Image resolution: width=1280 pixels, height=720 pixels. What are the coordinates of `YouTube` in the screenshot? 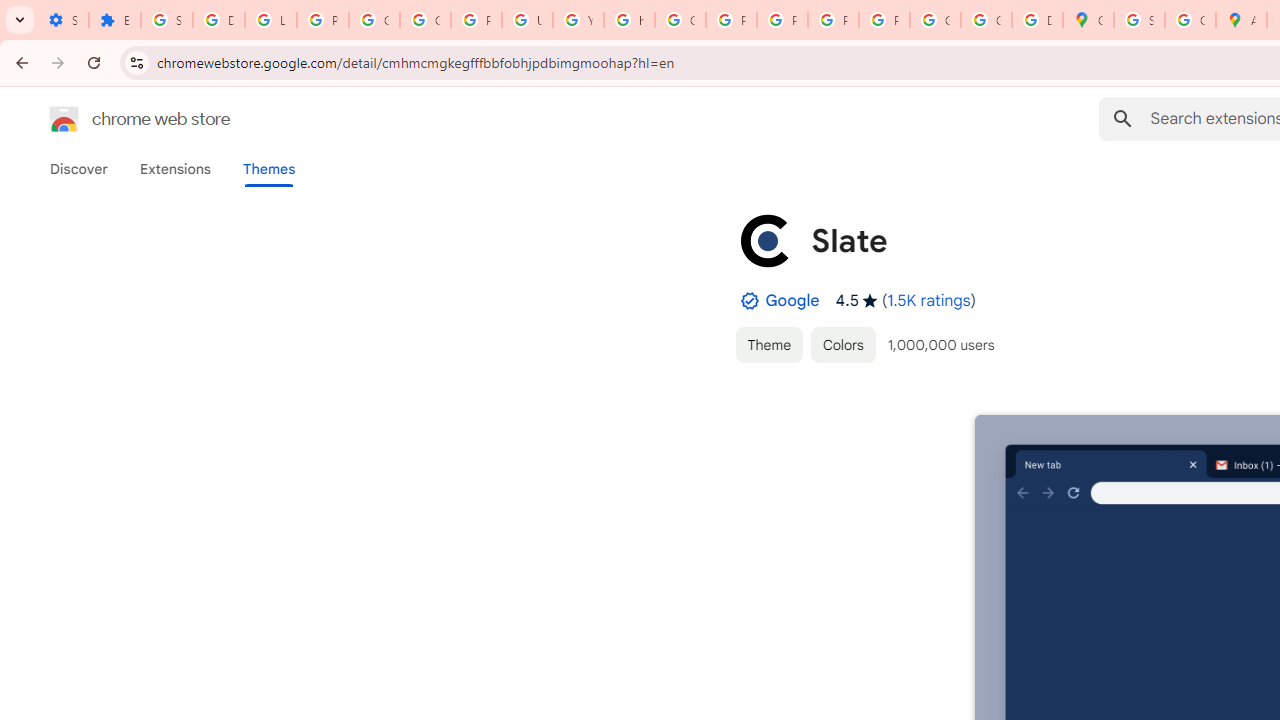 It's located at (578, 20).